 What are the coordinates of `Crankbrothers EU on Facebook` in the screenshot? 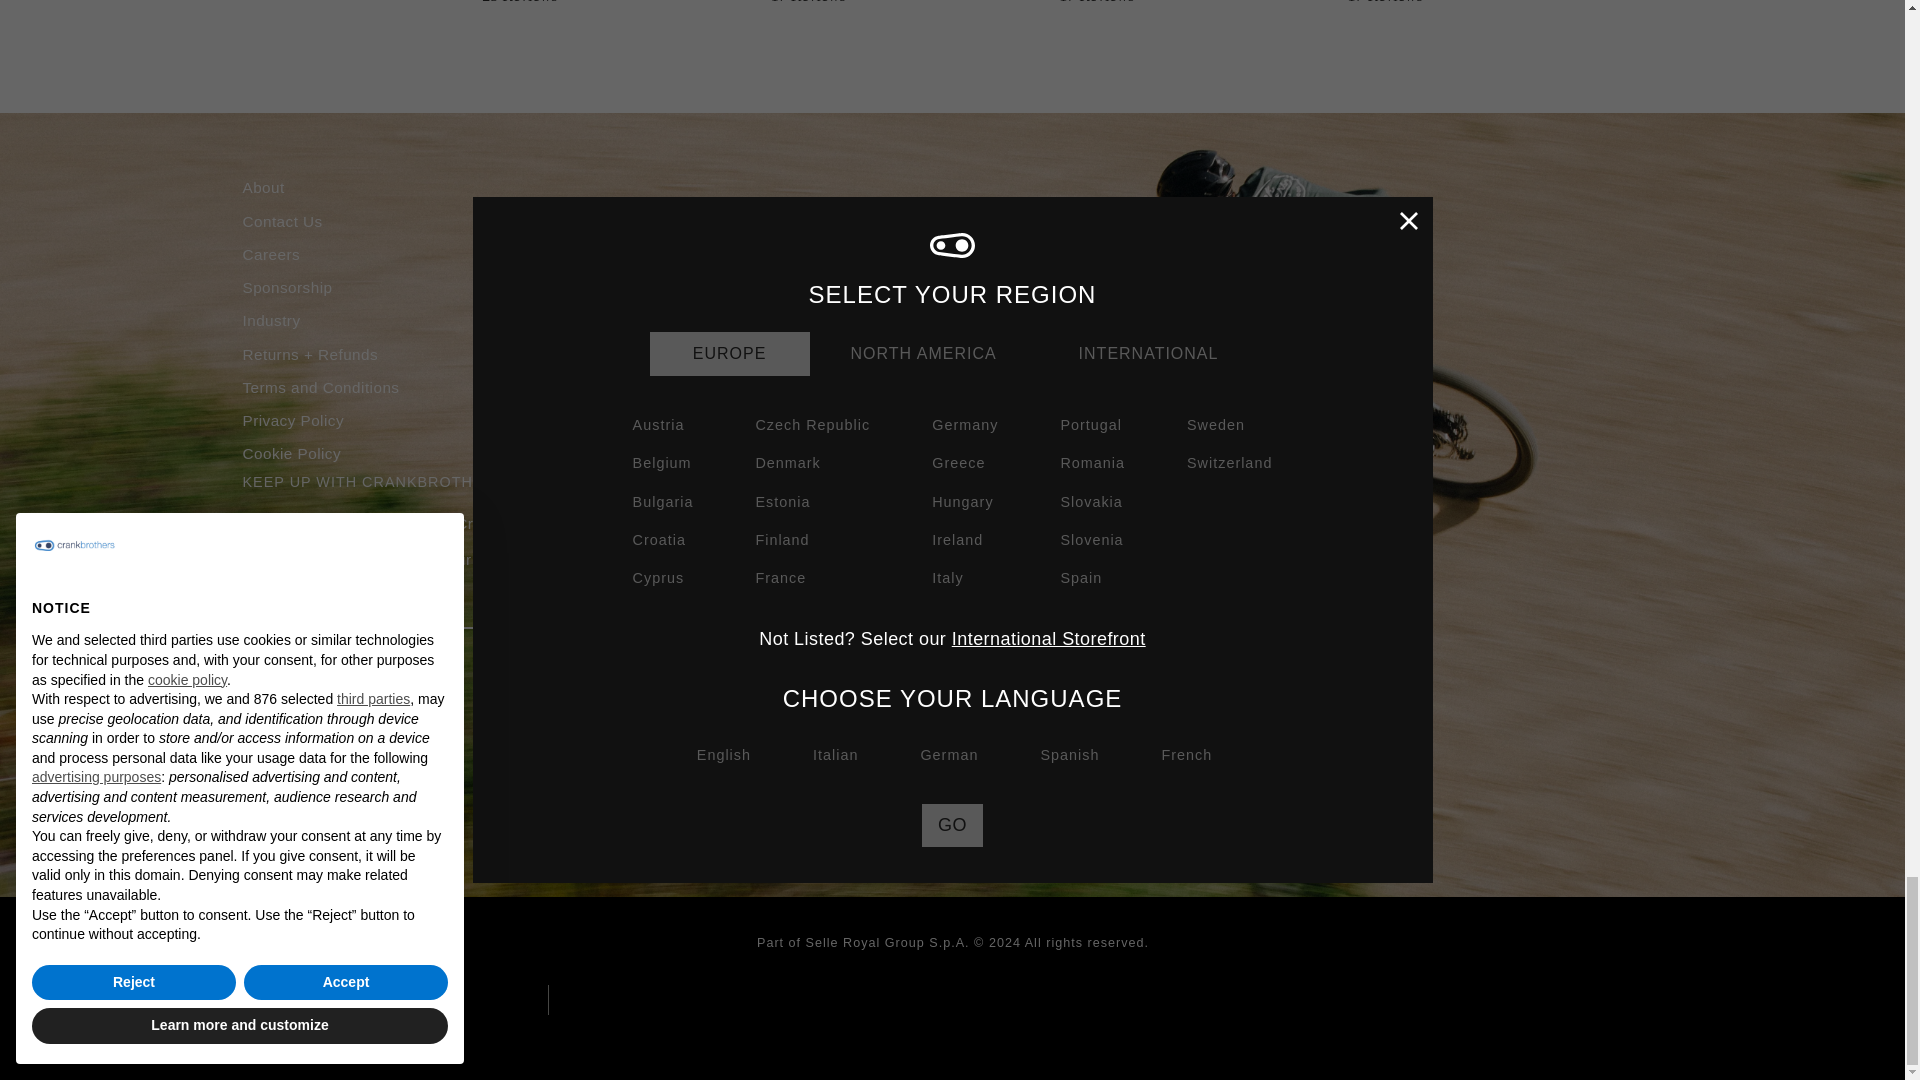 It's located at (294, 679).